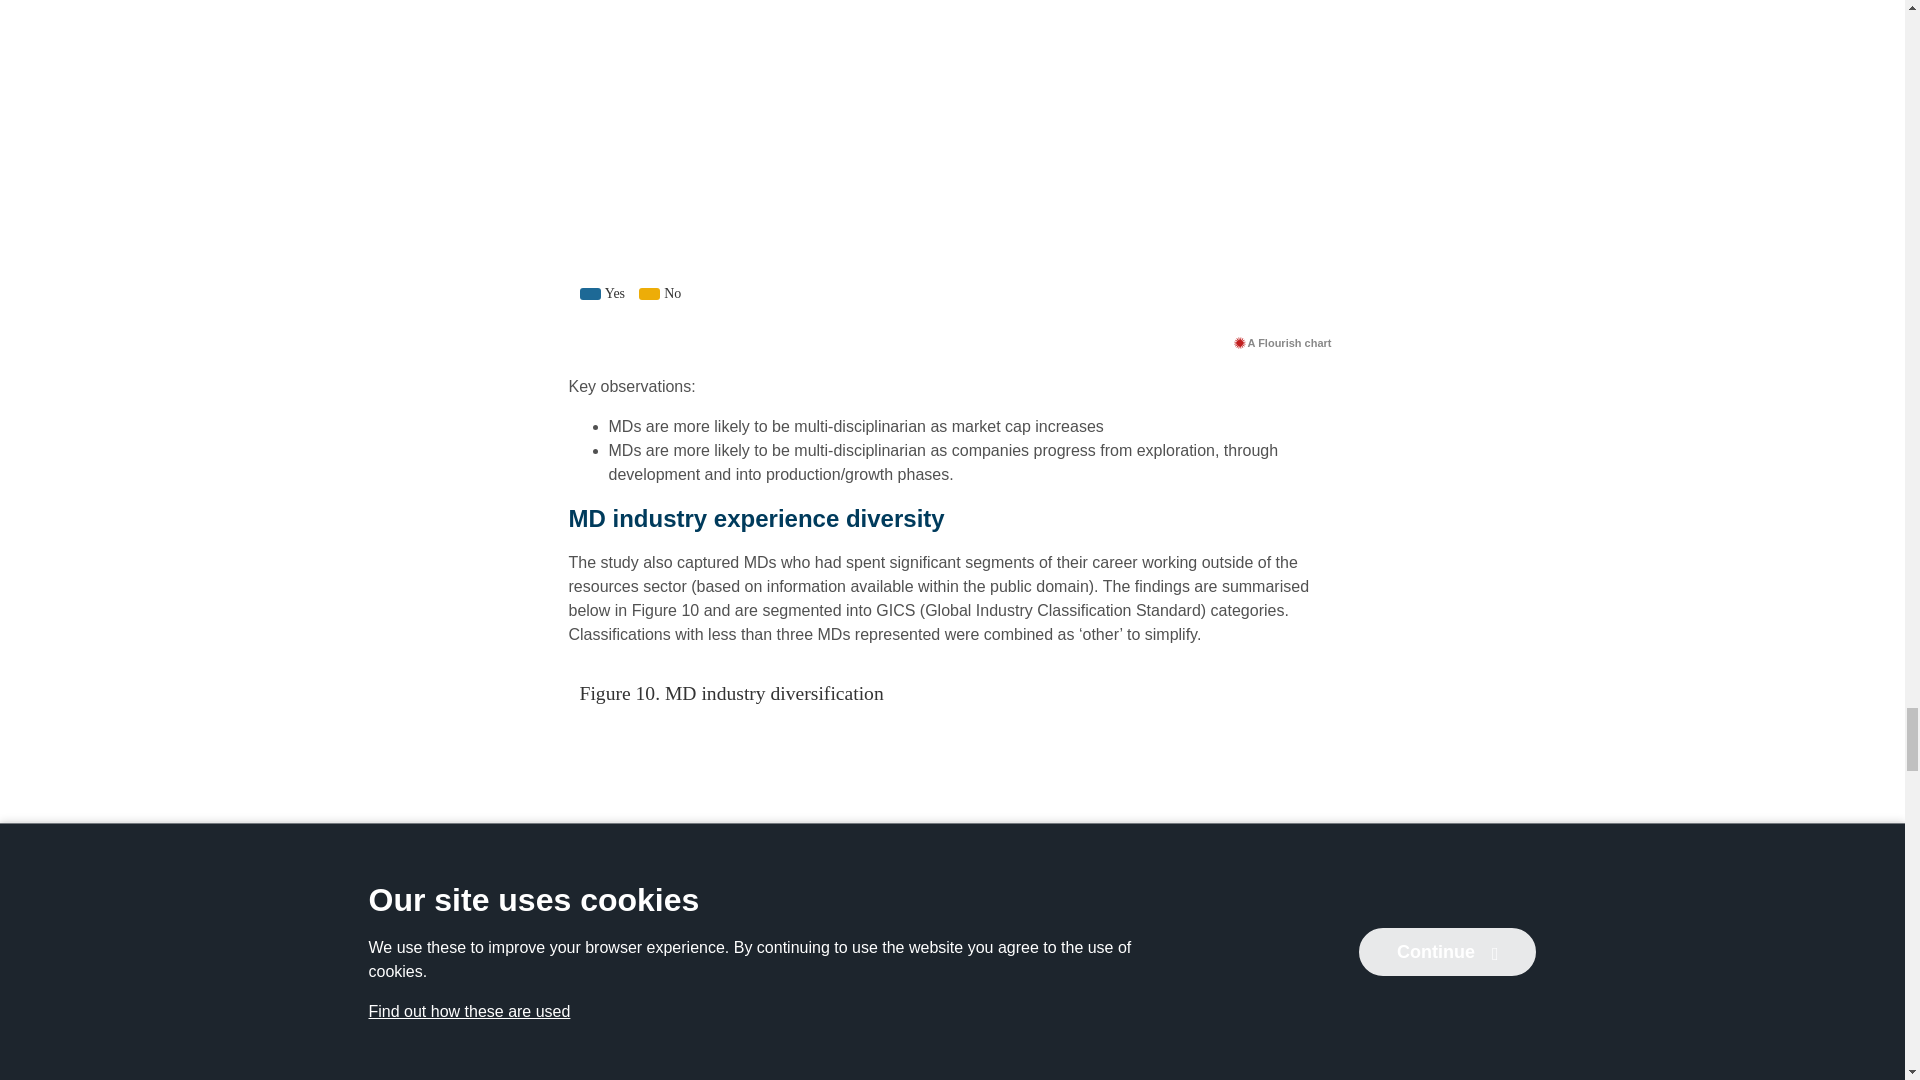 This screenshot has width=1920, height=1080. Describe the element at coordinates (1282, 342) in the screenshot. I see `A Flourish chart` at that location.